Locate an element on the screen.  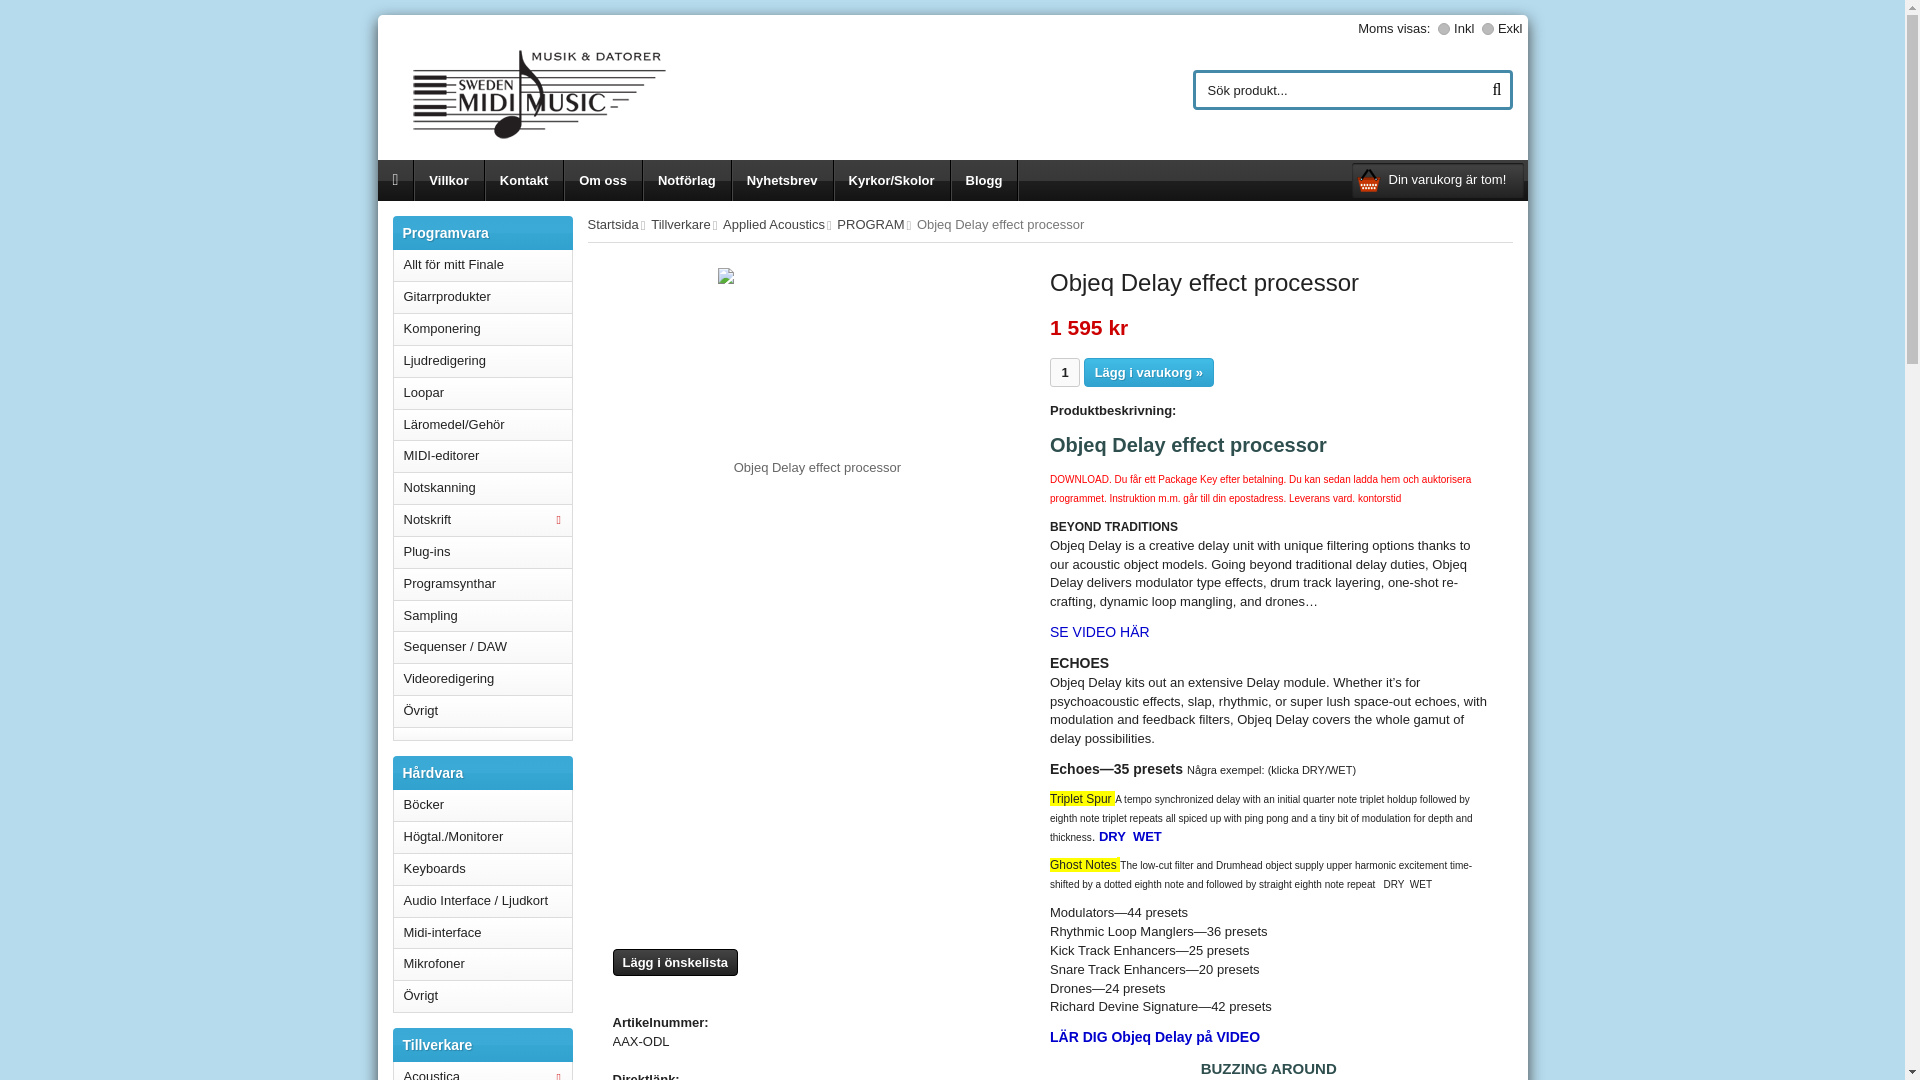
Plug-ins is located at coordinates (482, 552).